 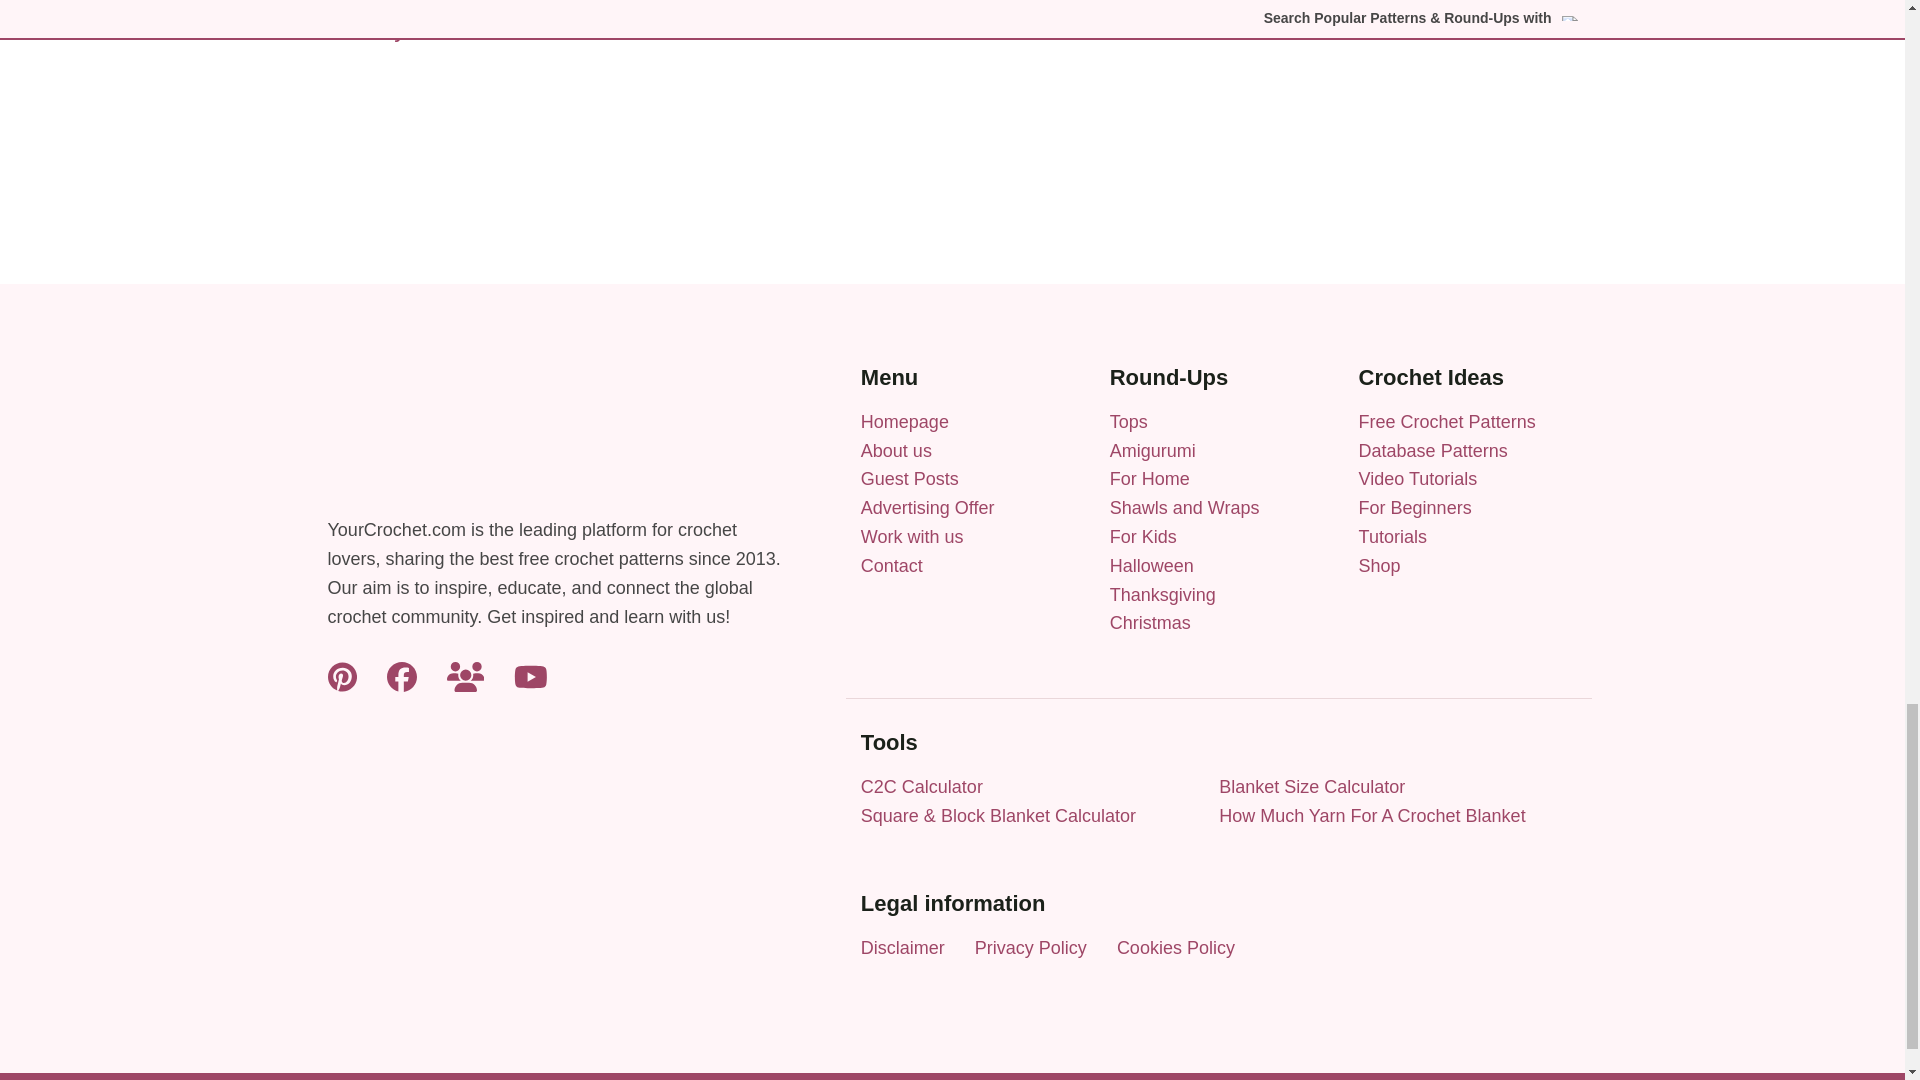 I want to click on Round-Up Shawls and Wraps, so click(x=1184, y=508).